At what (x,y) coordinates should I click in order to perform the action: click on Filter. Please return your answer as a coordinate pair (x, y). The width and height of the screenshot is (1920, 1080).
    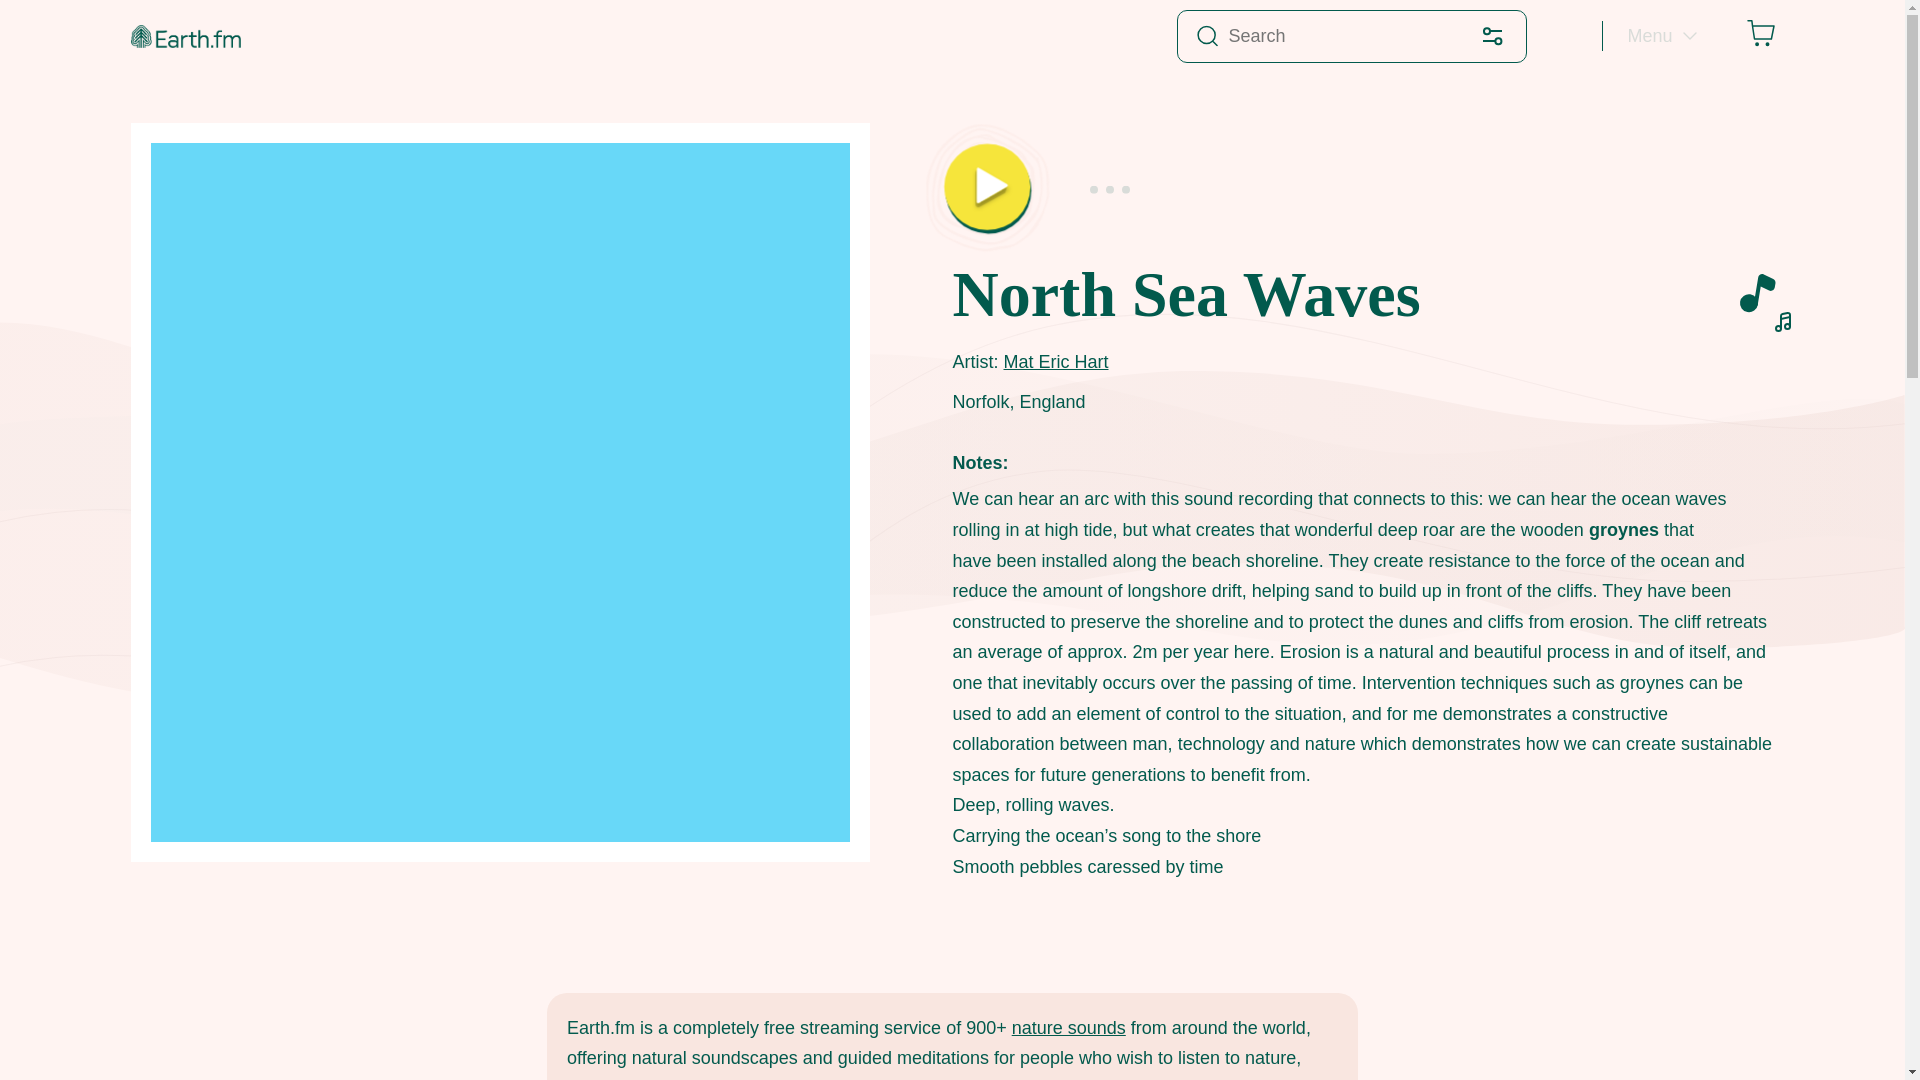
    Looking at the image, I should click on (1492, 35).